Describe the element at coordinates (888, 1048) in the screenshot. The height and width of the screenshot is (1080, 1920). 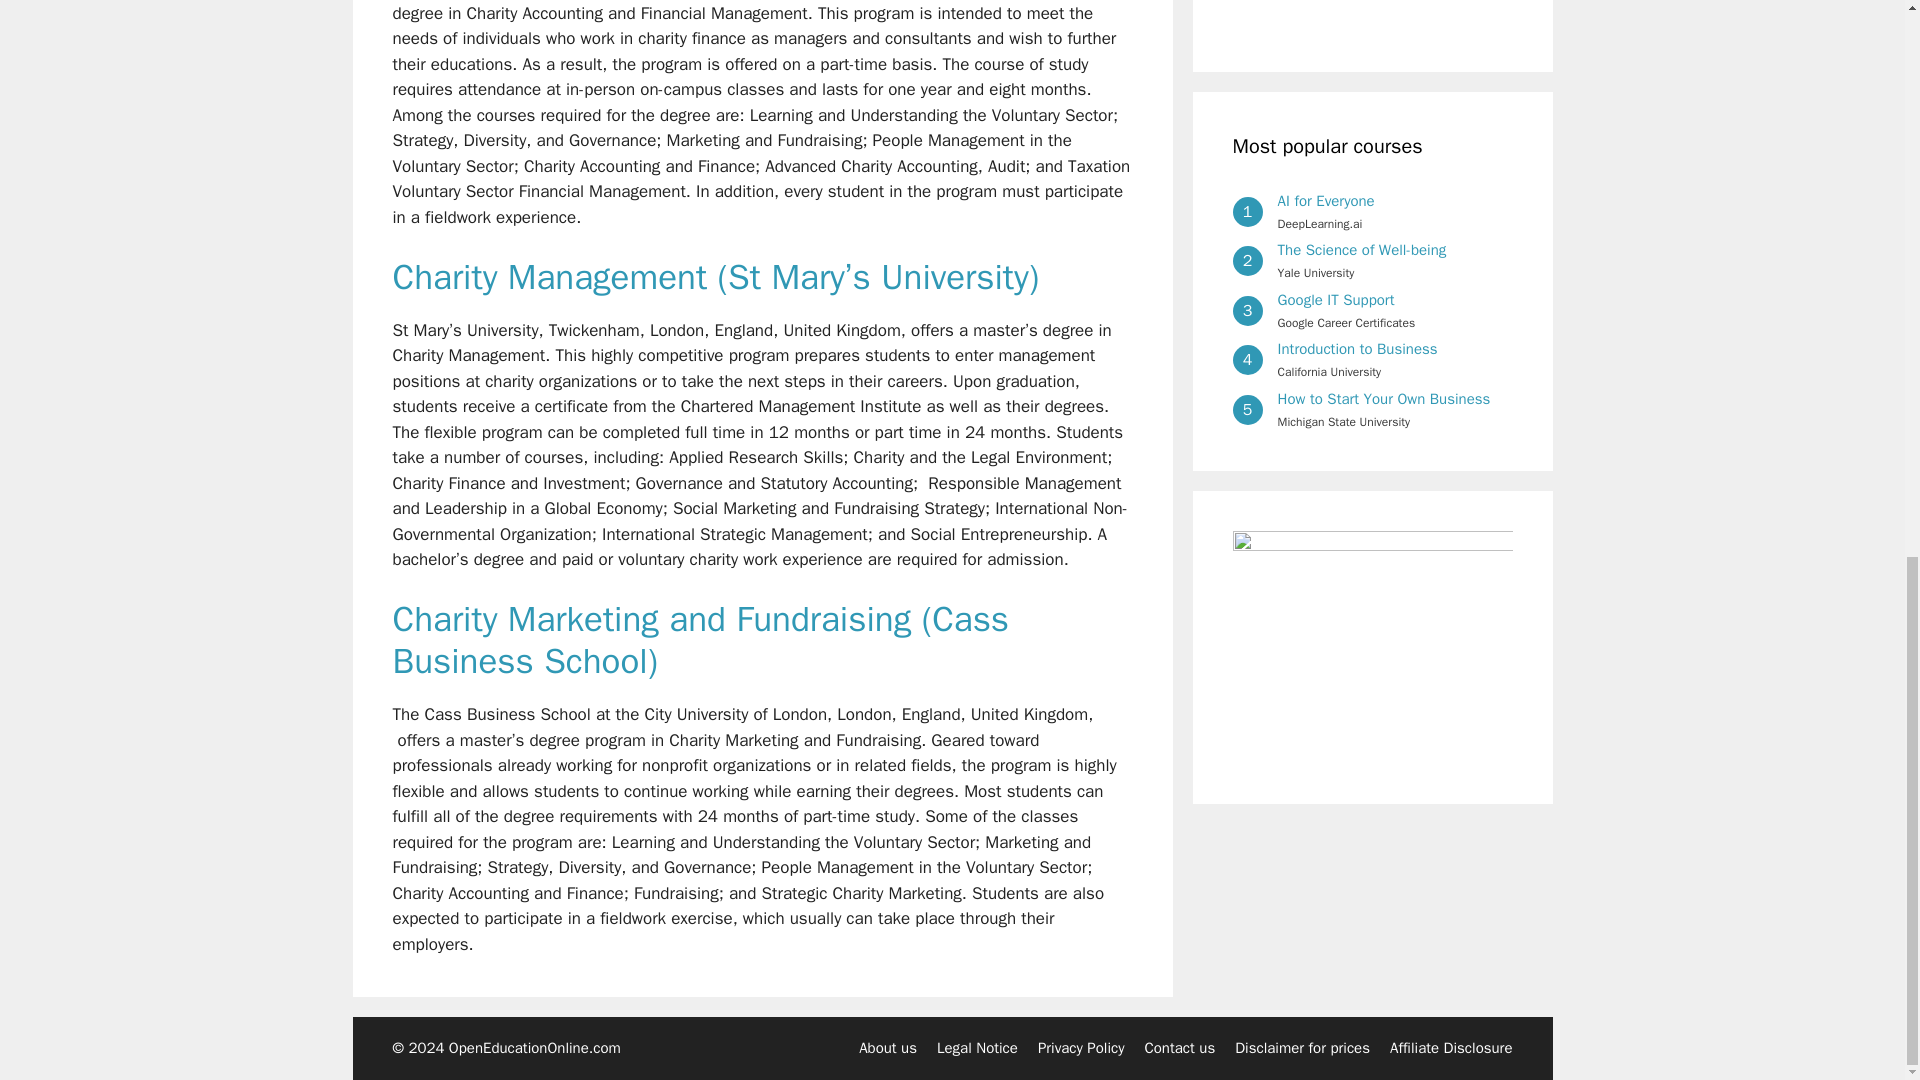
I see `About us` at that location.